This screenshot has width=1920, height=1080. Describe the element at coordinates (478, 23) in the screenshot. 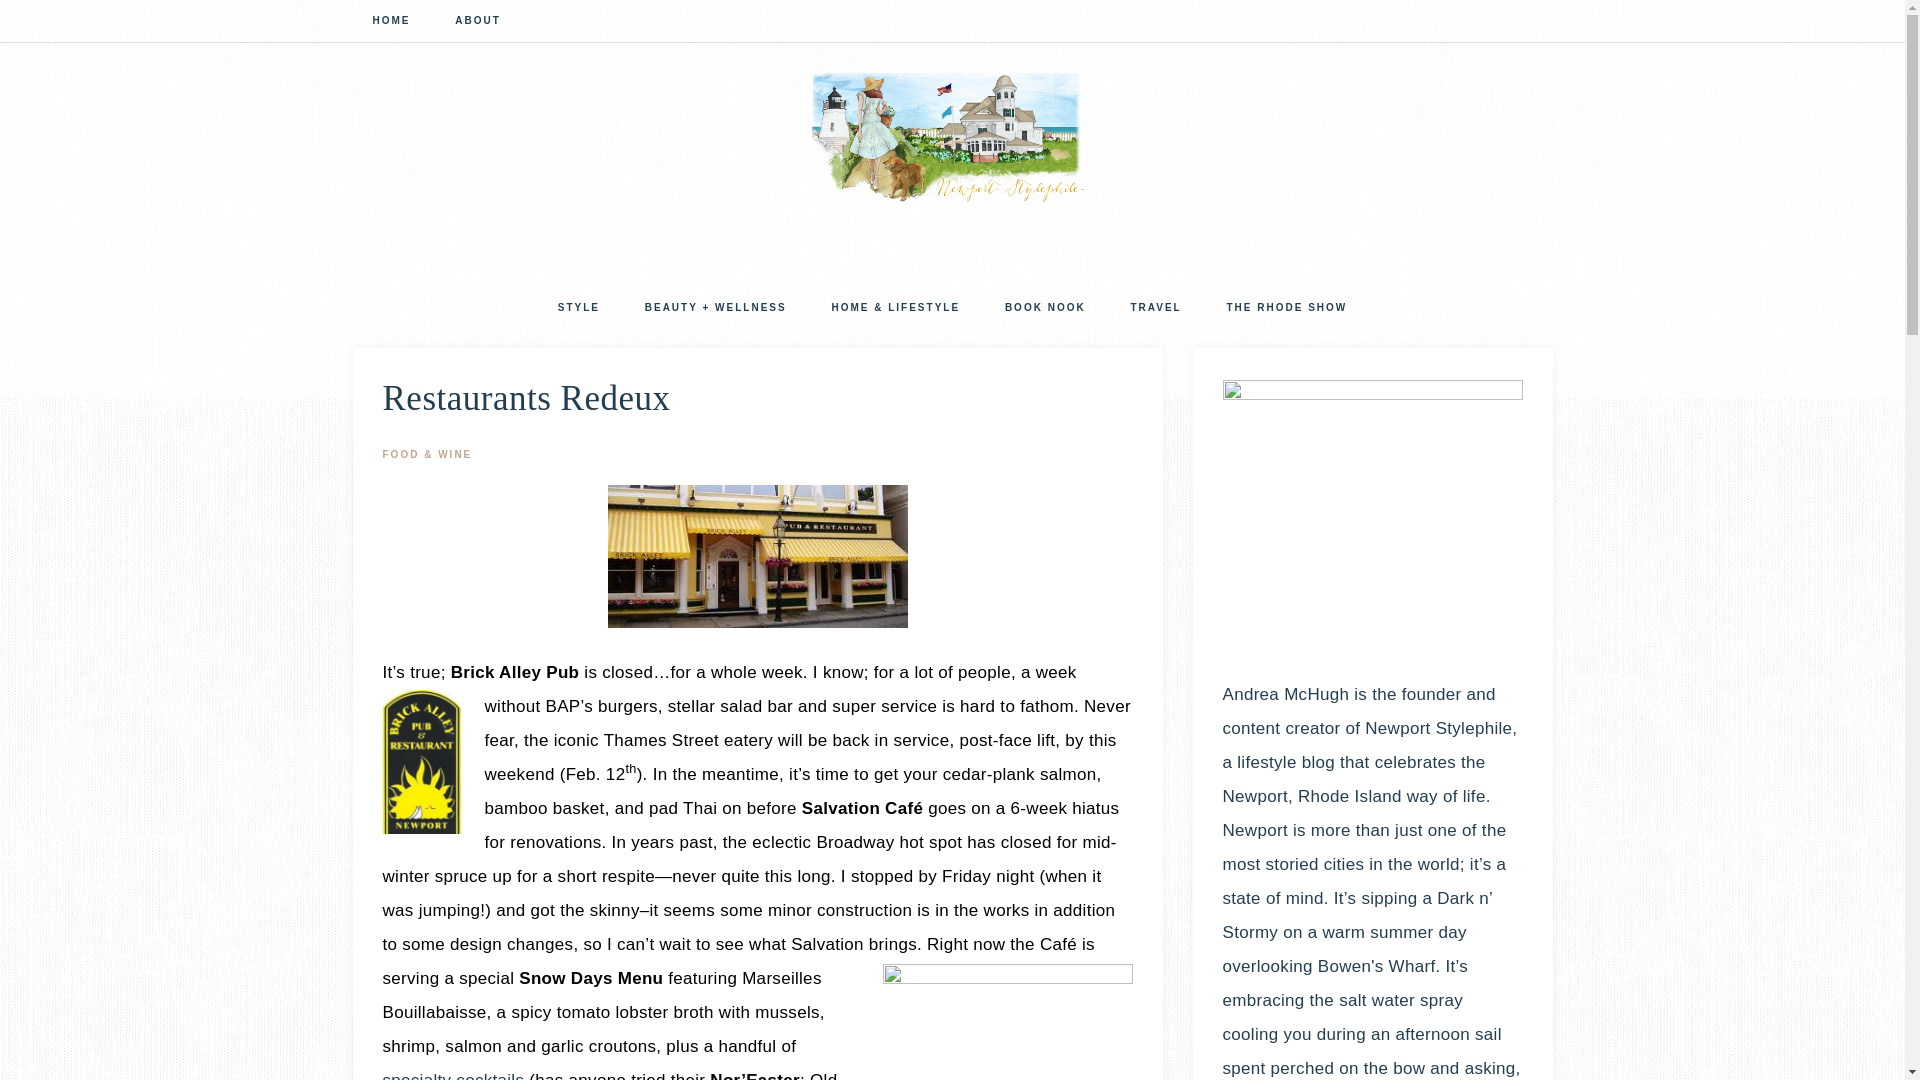

I see `ABOUT` at that location.